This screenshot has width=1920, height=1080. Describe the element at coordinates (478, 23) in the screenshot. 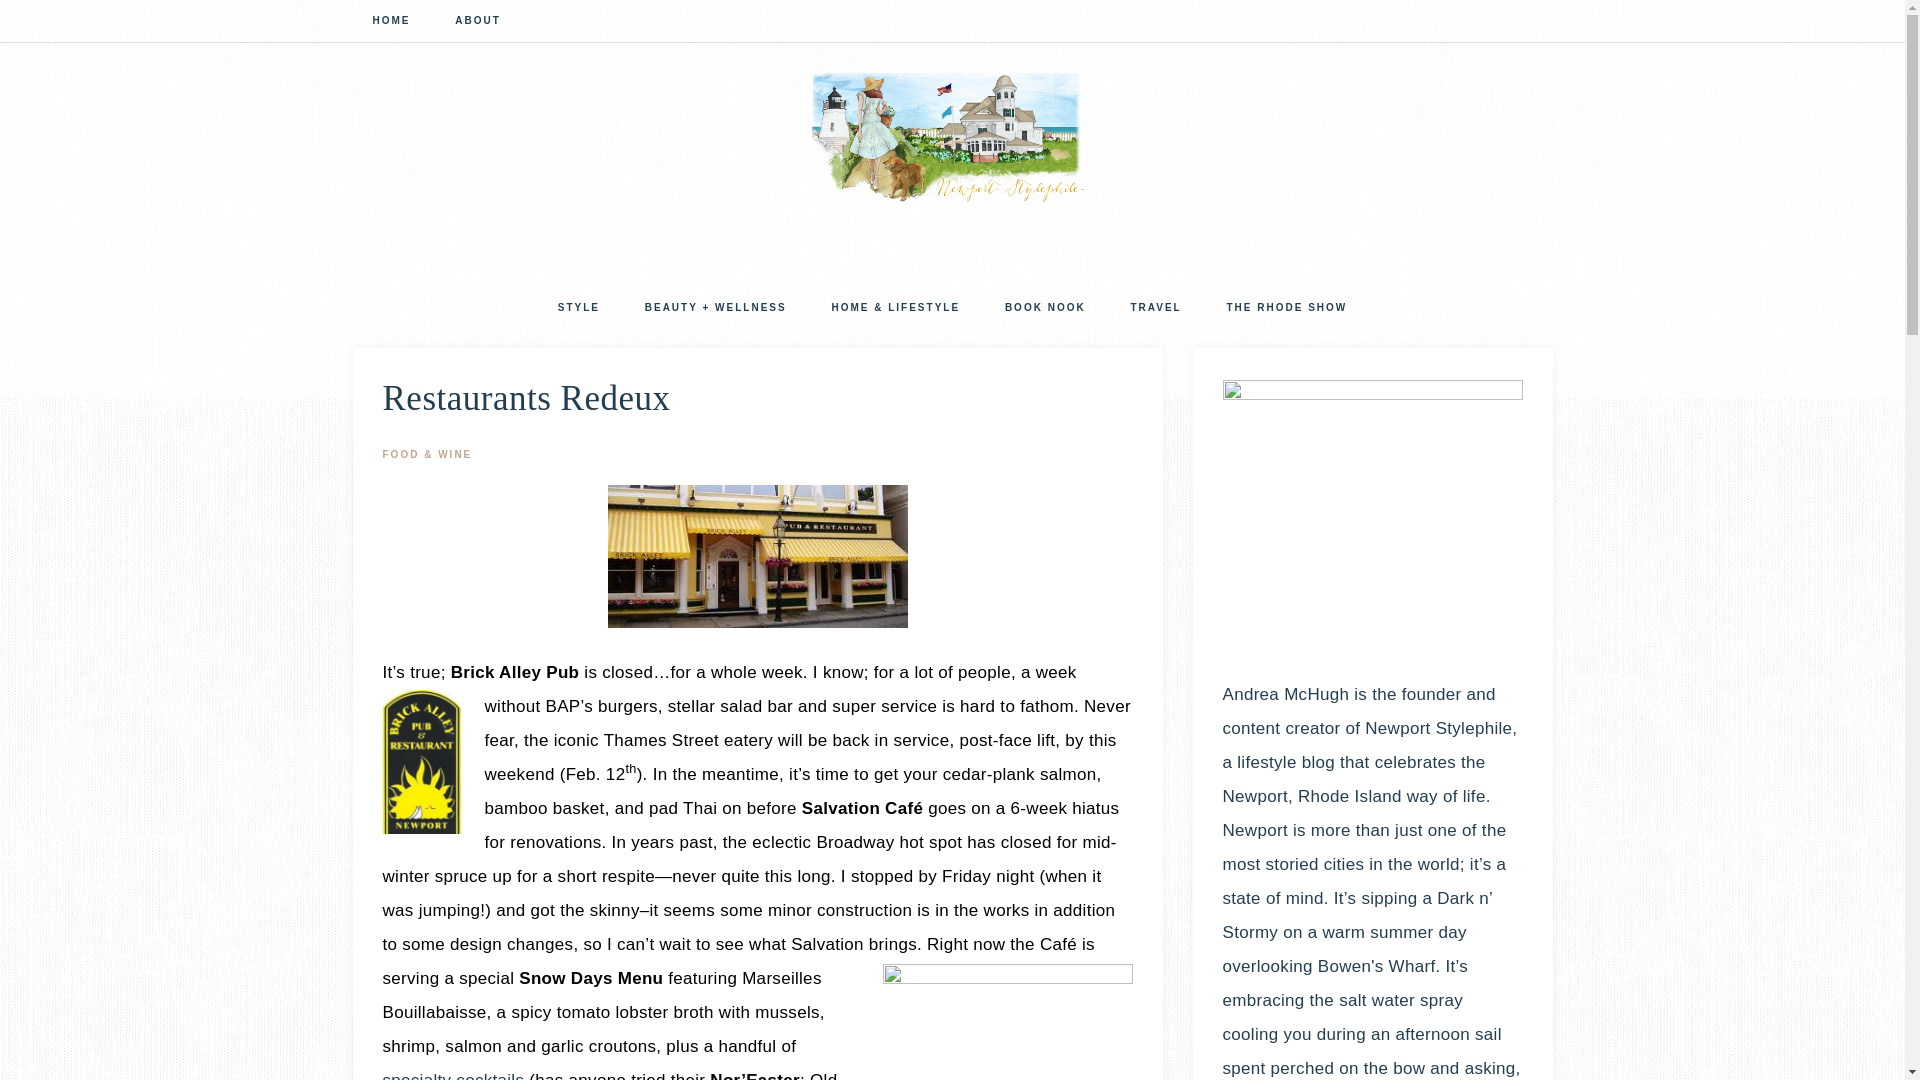

I see `ABOUT` at that location.